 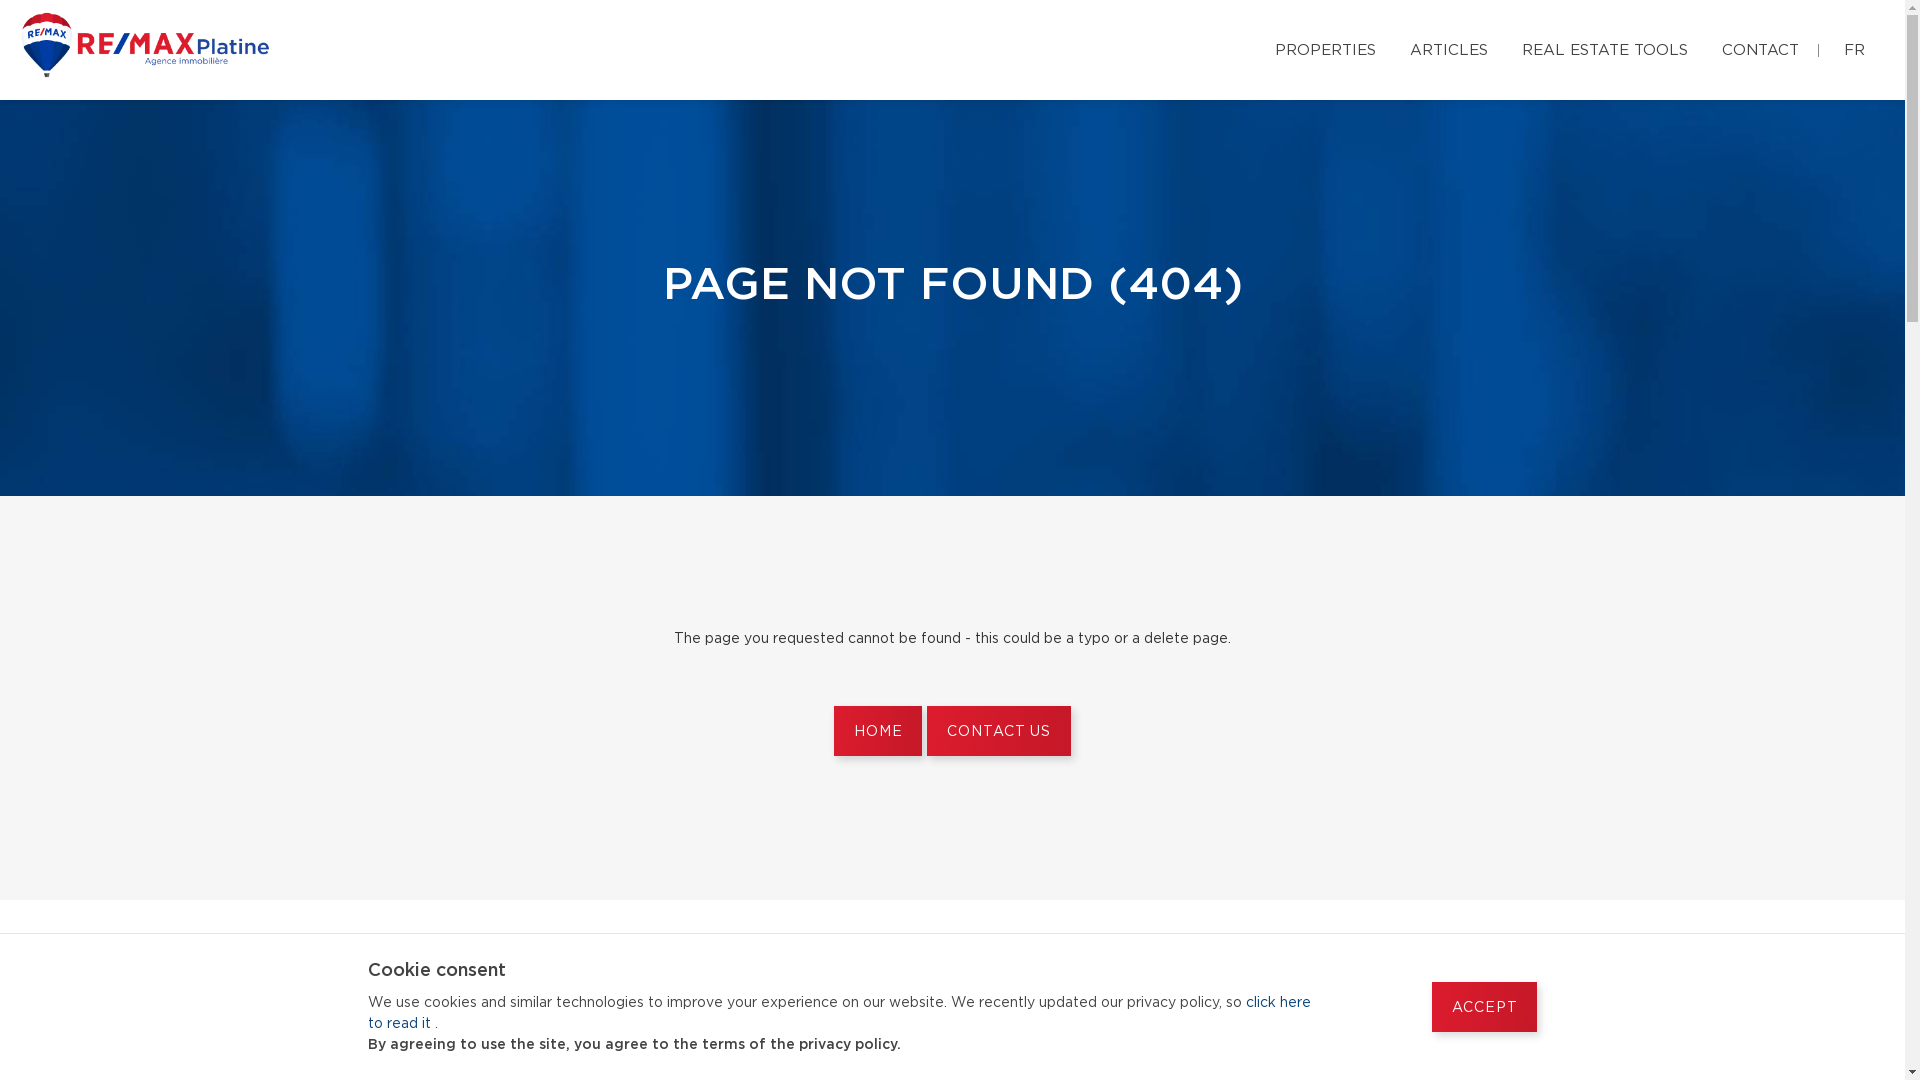 I want to click on click here to read it, so click(x=840, y=1014).